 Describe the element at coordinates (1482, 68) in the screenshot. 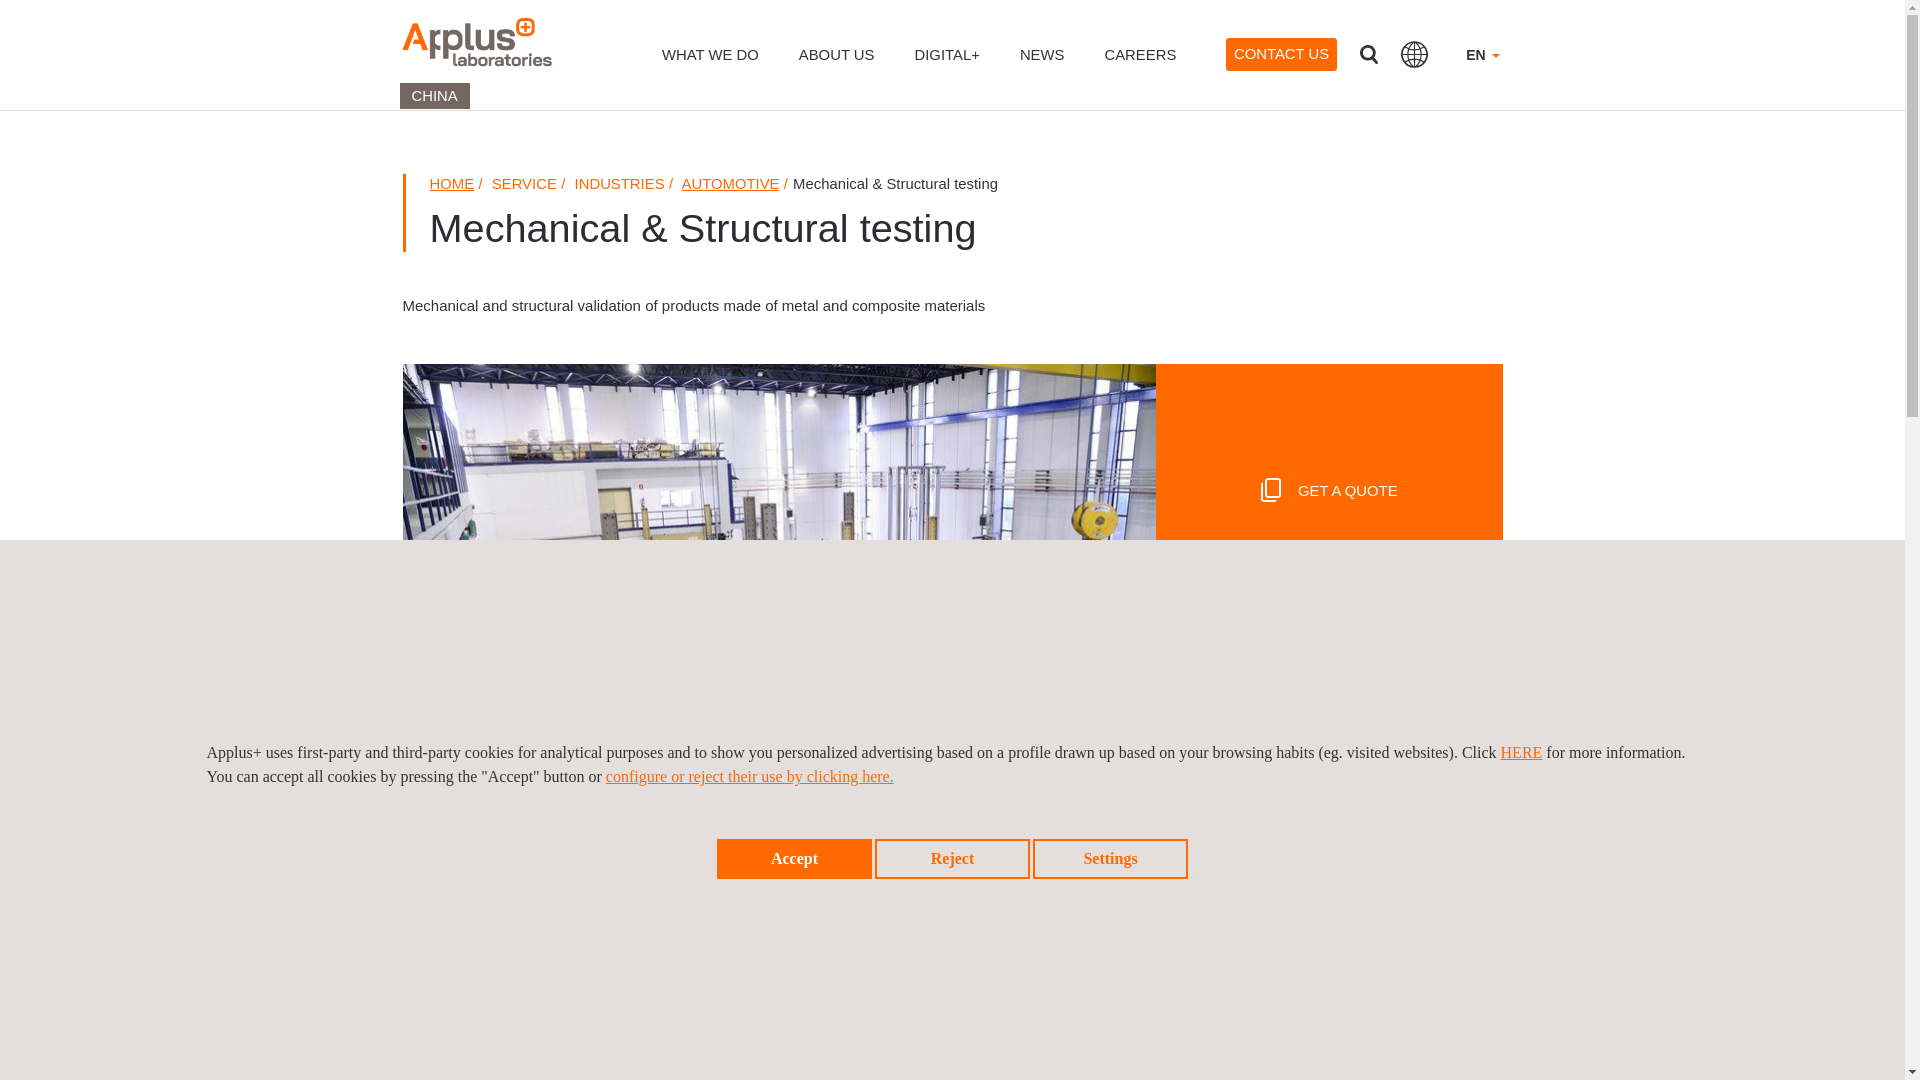

I see `EN` at that location.